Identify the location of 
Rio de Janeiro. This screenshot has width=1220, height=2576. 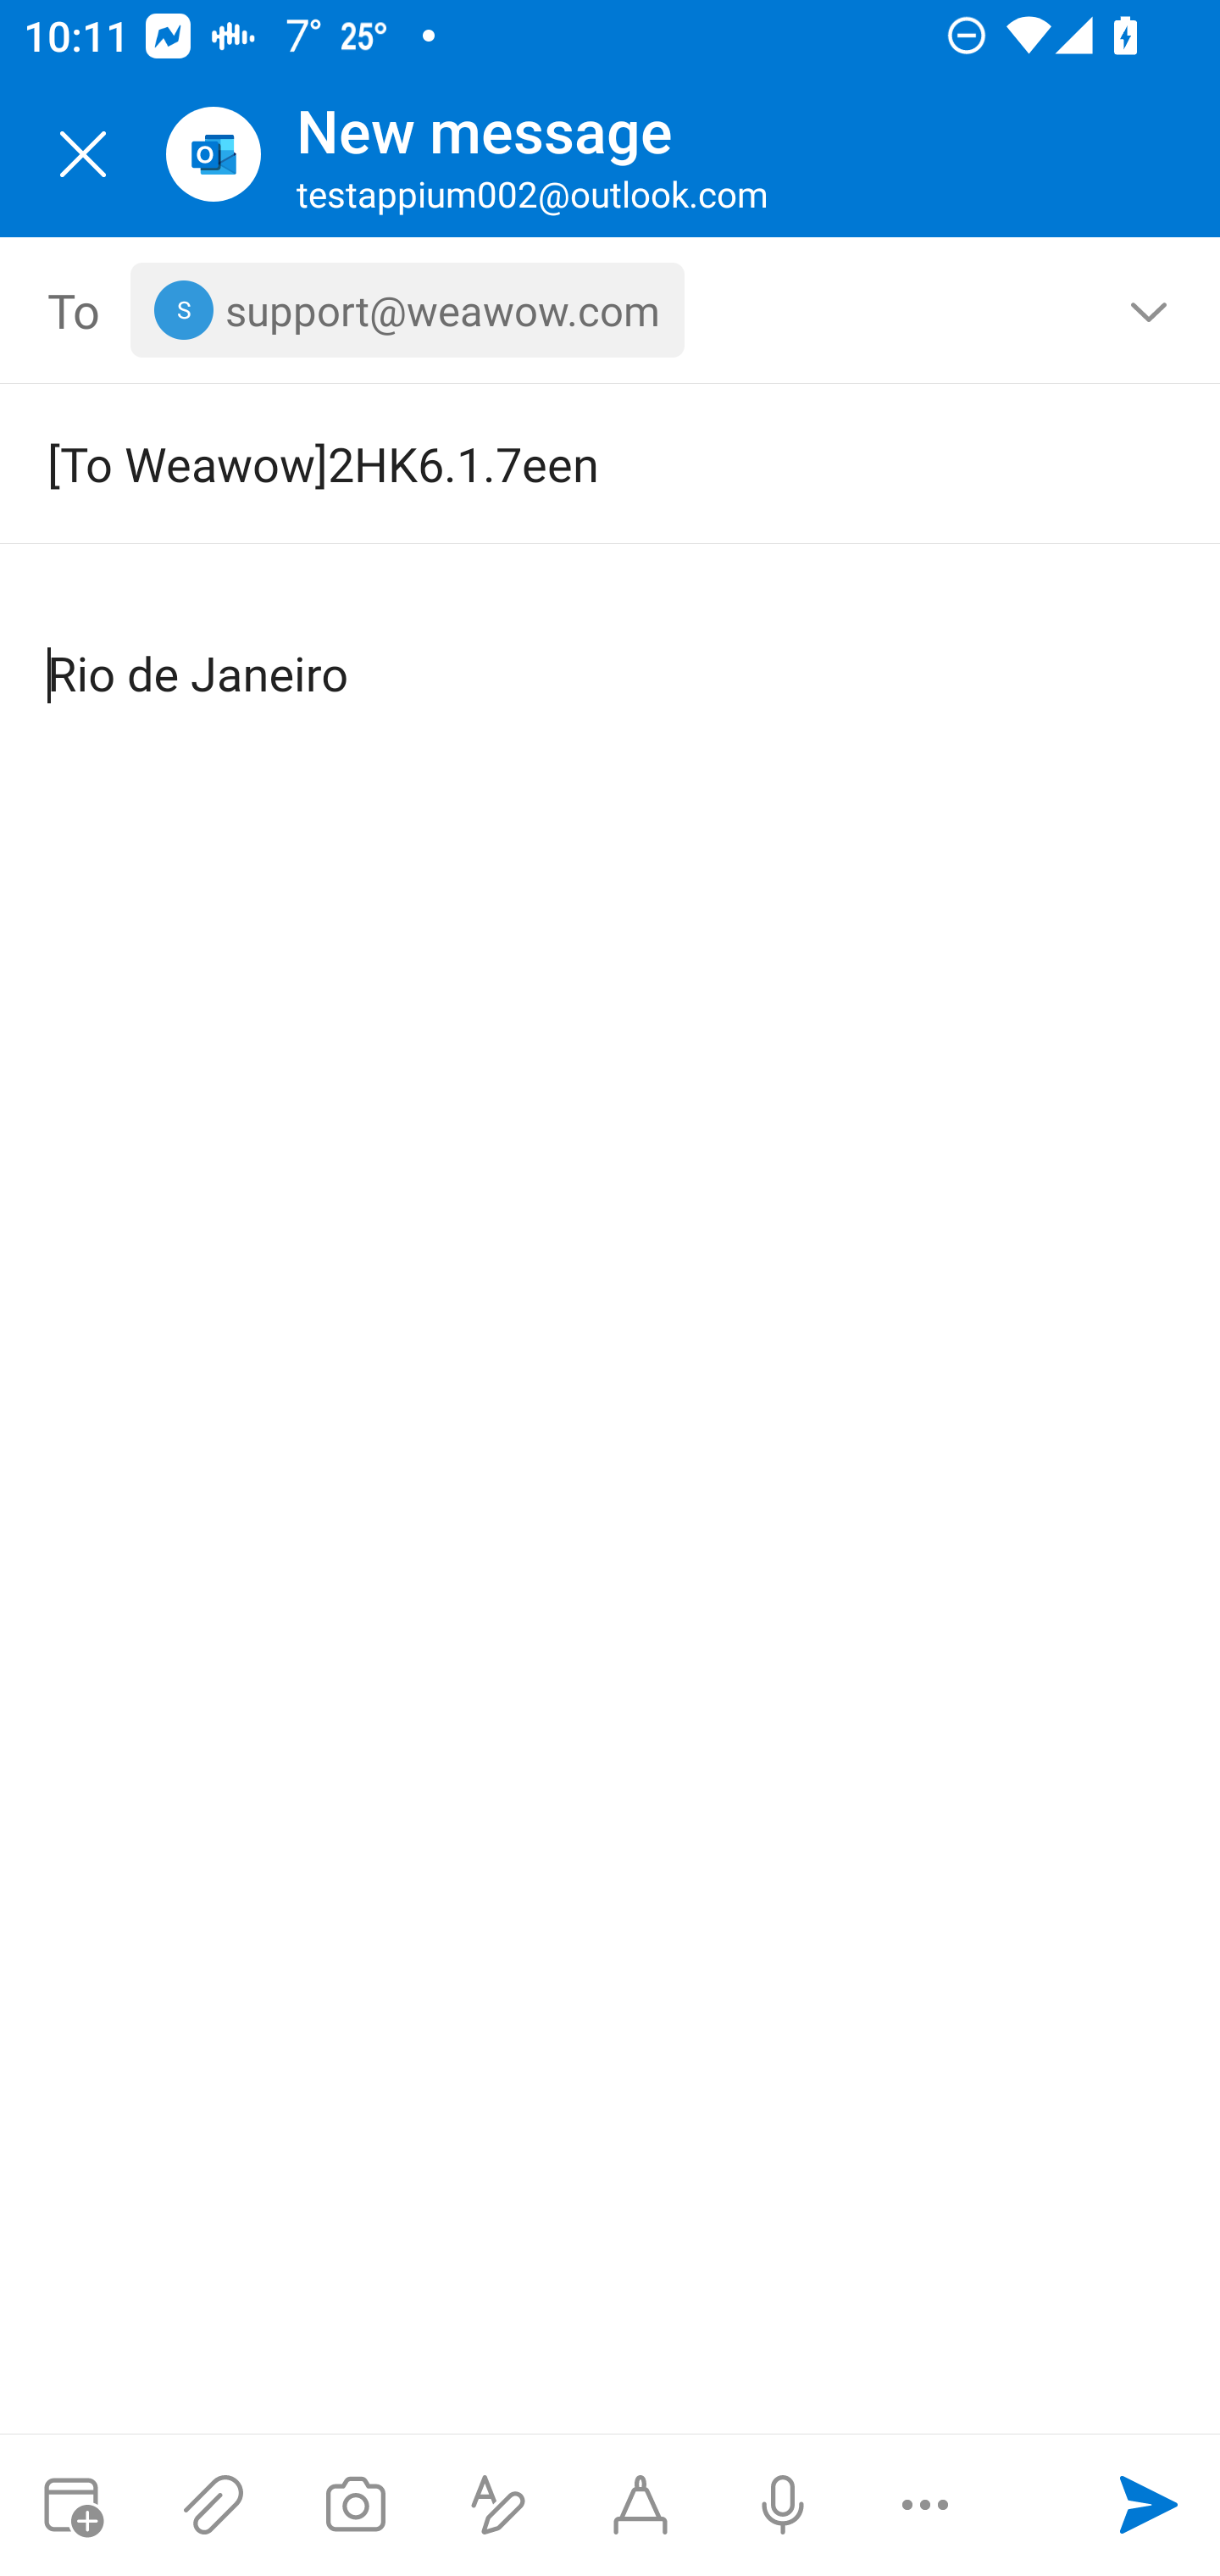
(612, 647).